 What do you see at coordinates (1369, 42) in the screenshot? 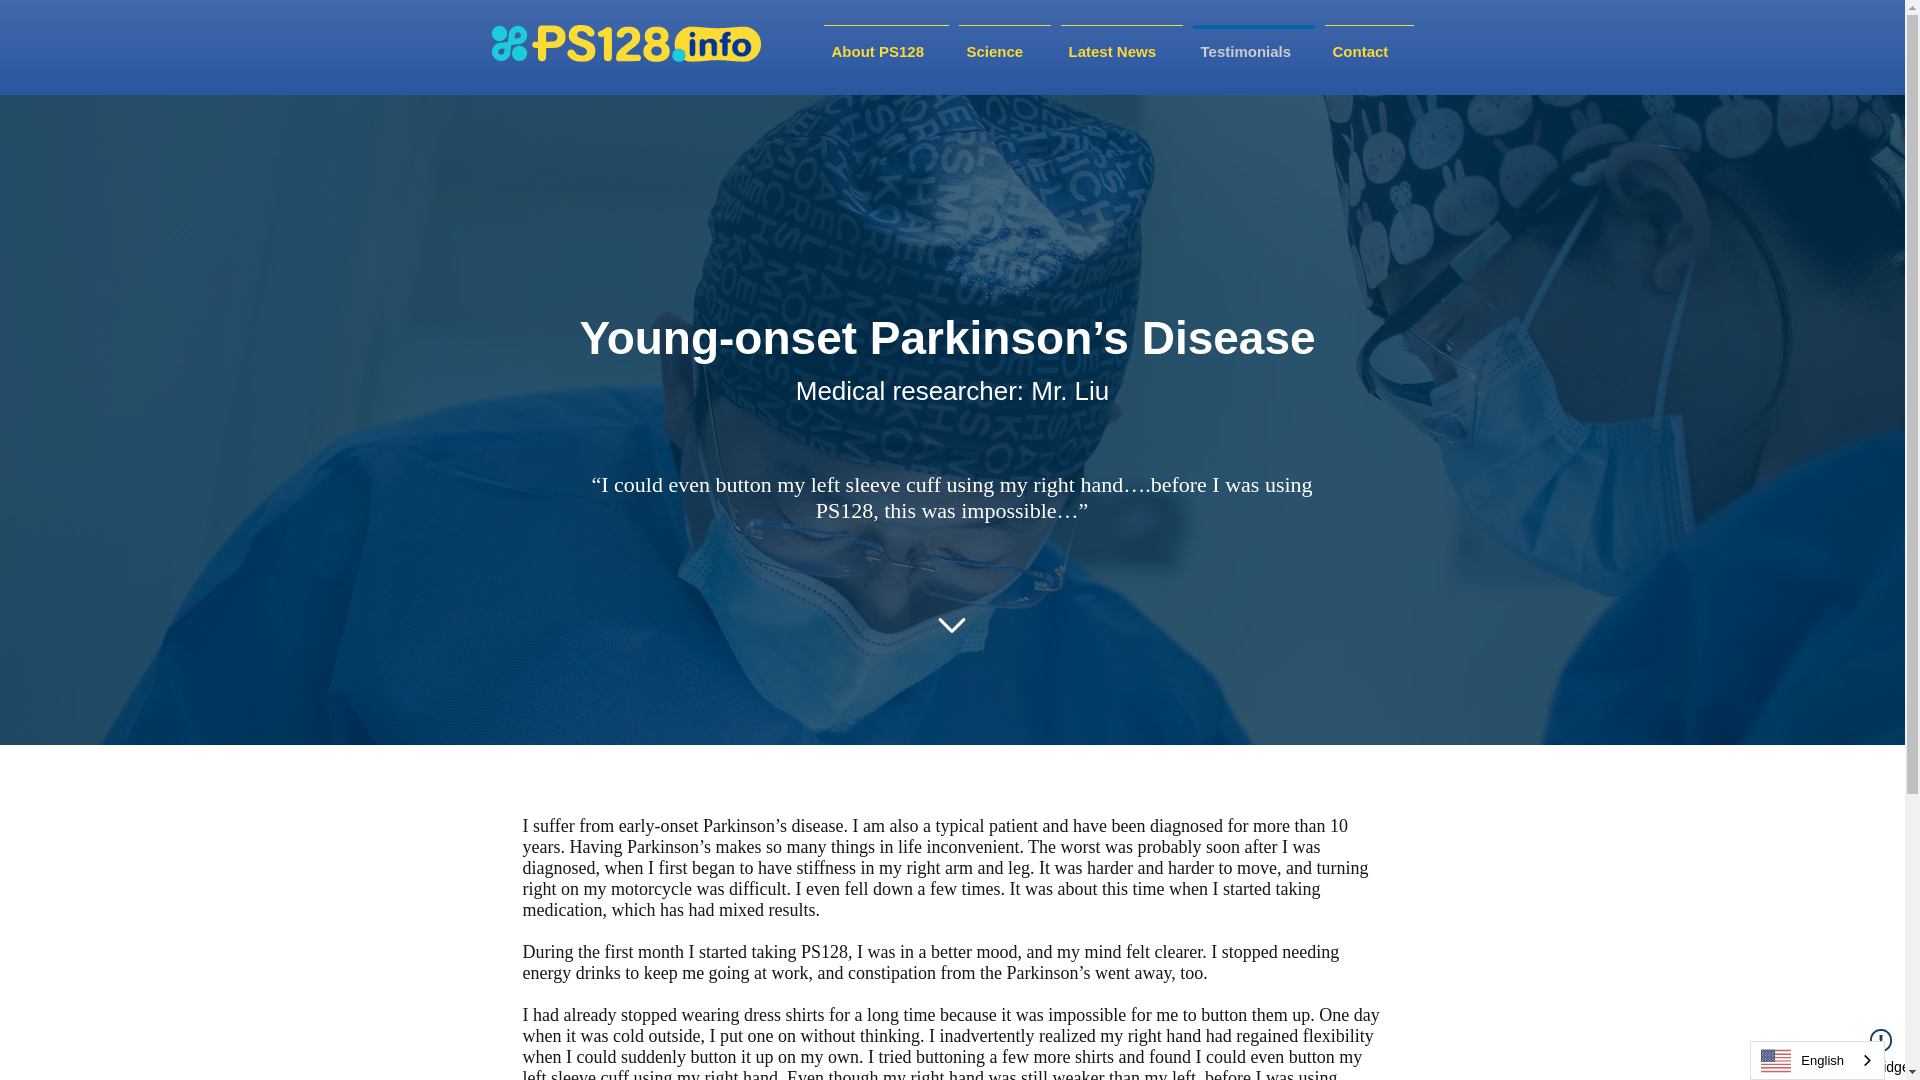
I see `Contact` at bounding box center [1369, 42].